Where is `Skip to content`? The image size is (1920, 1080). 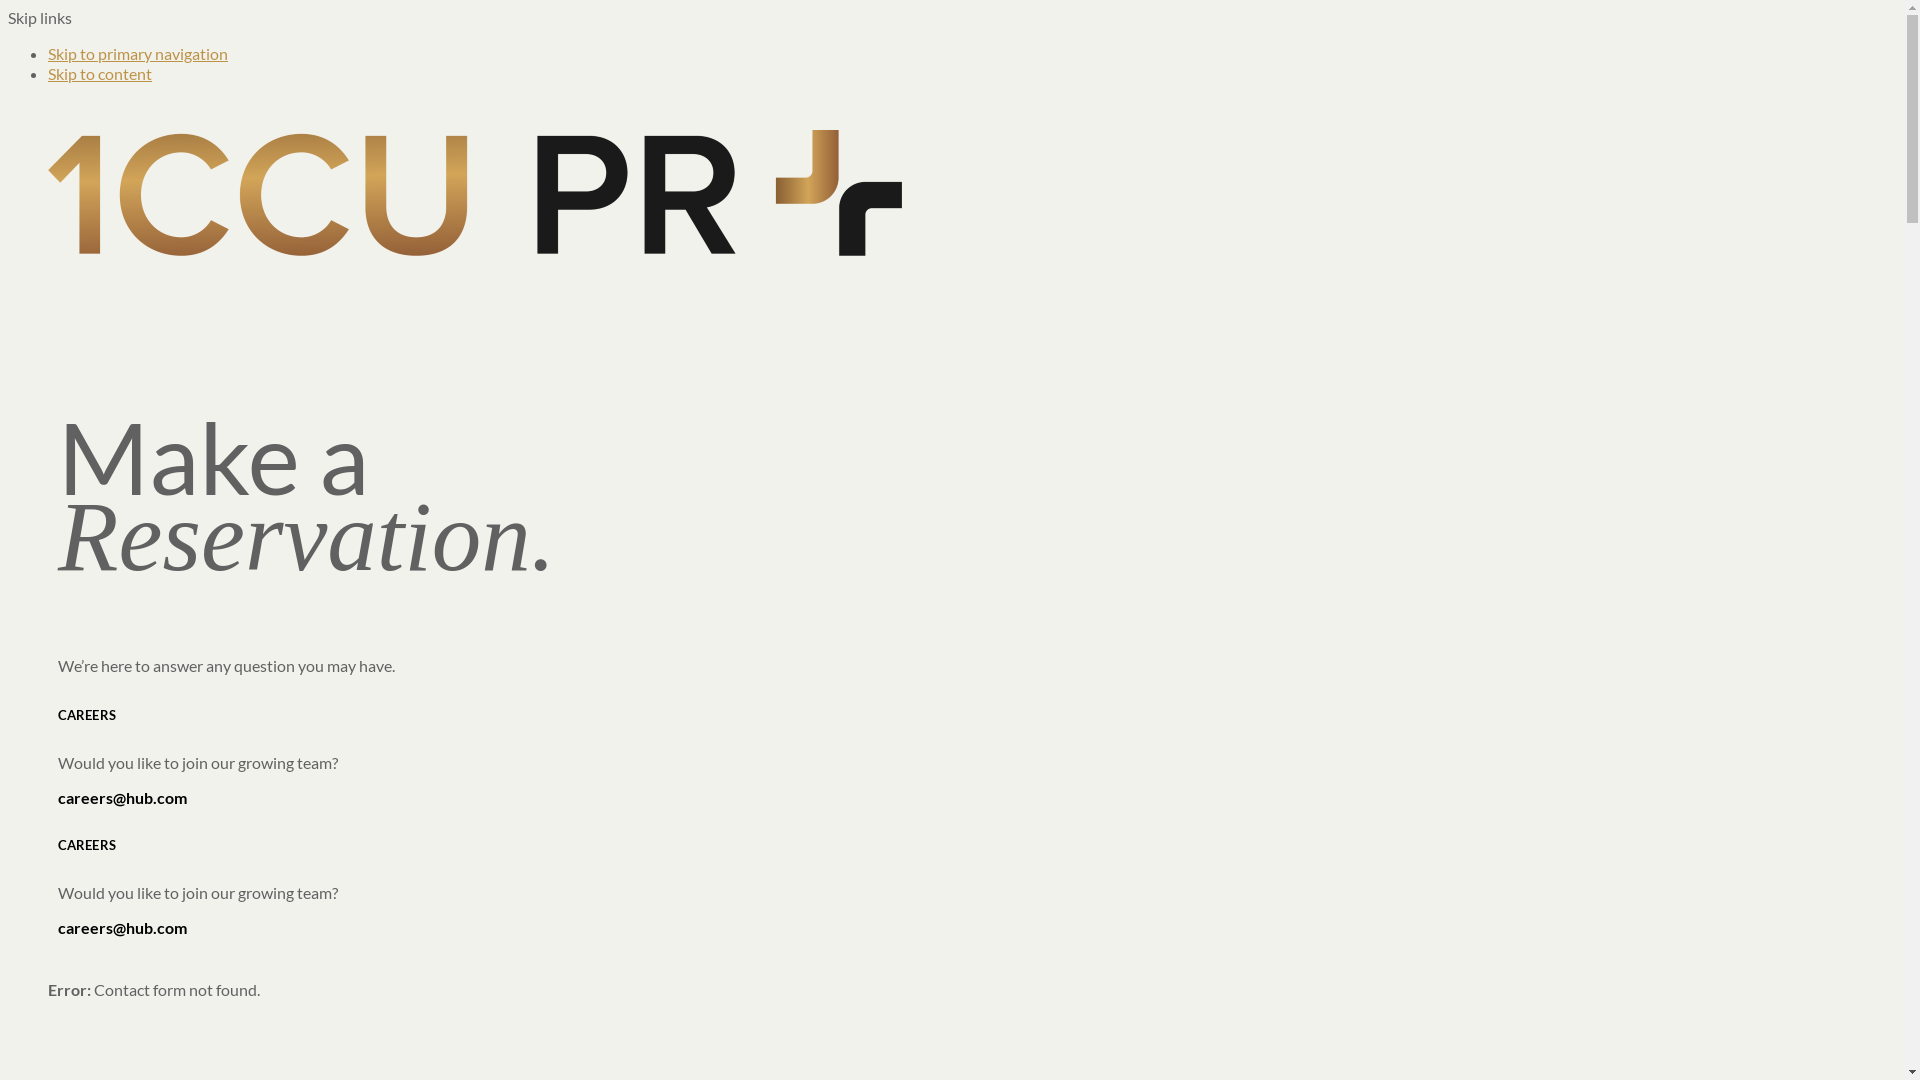 Skip to content is located at coordinates (100, 74).